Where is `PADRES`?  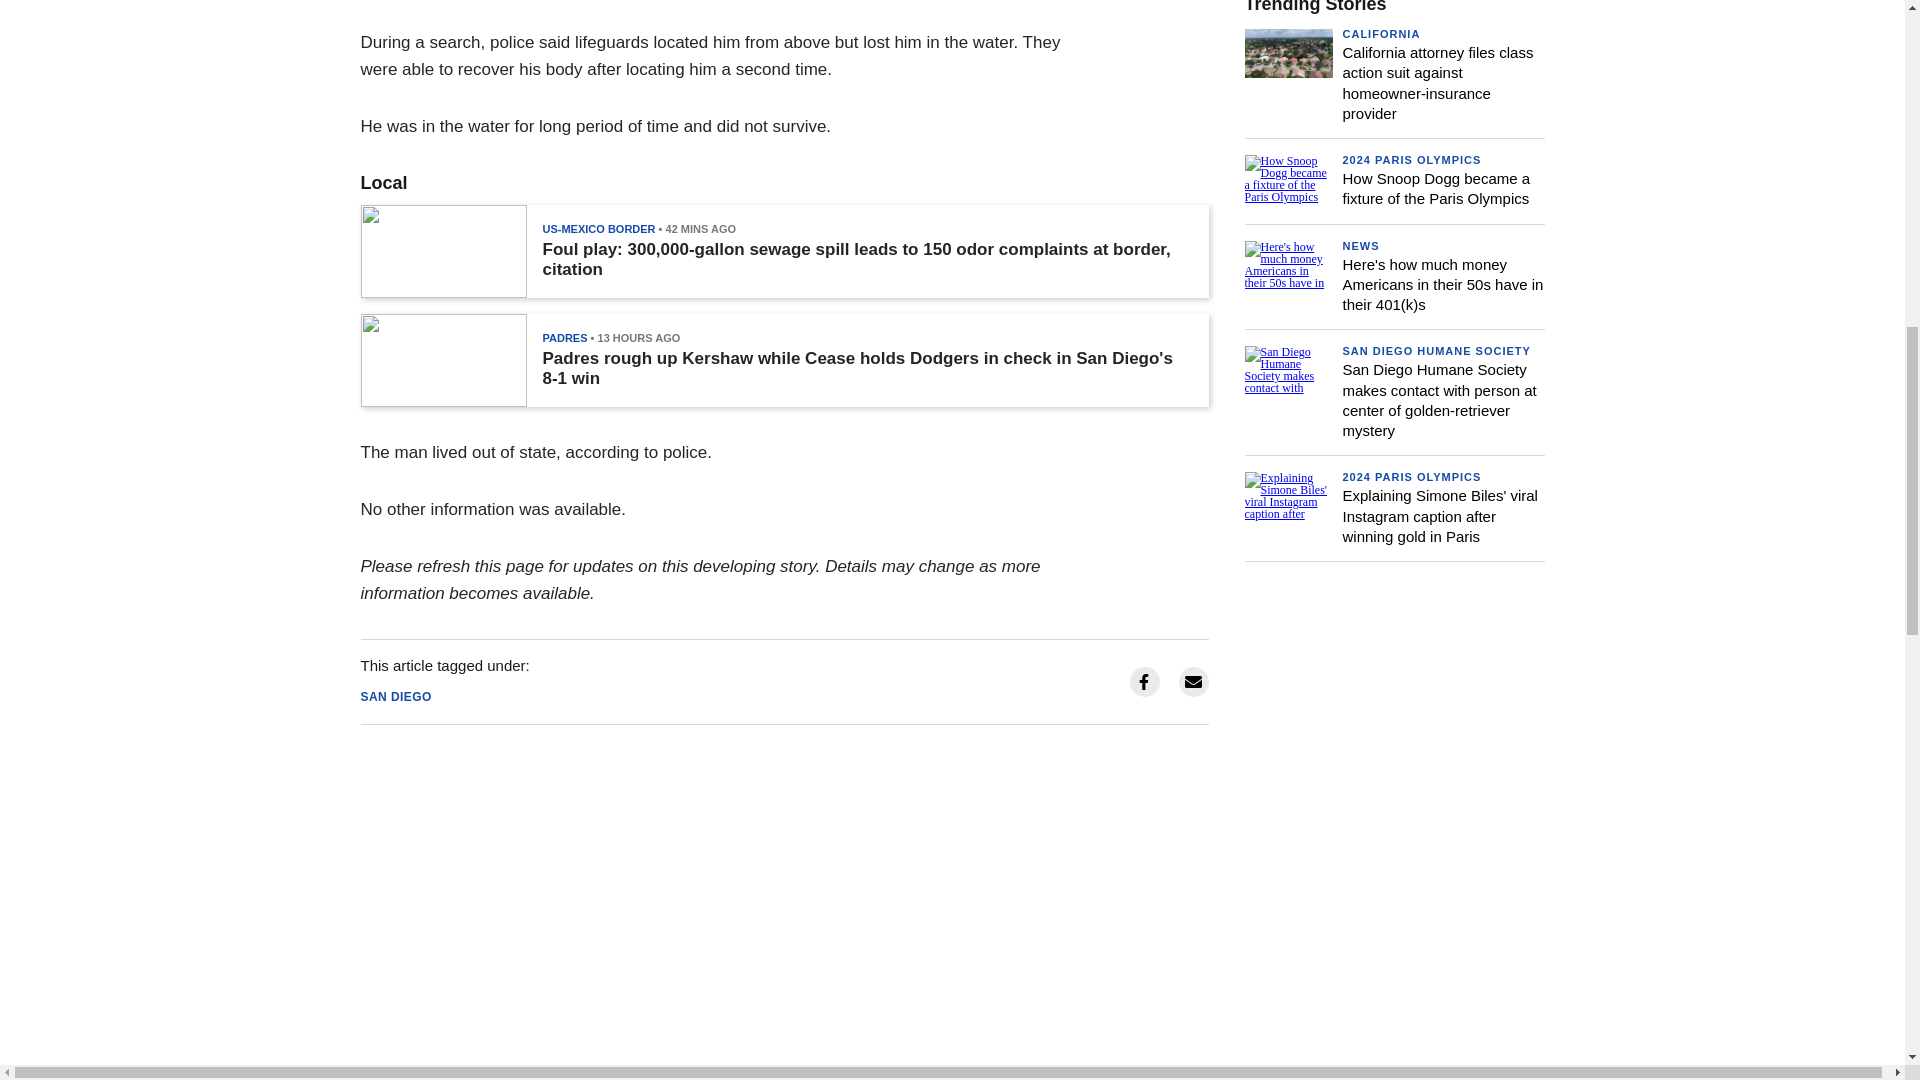
PADRES is located at coordinates (564, 338).